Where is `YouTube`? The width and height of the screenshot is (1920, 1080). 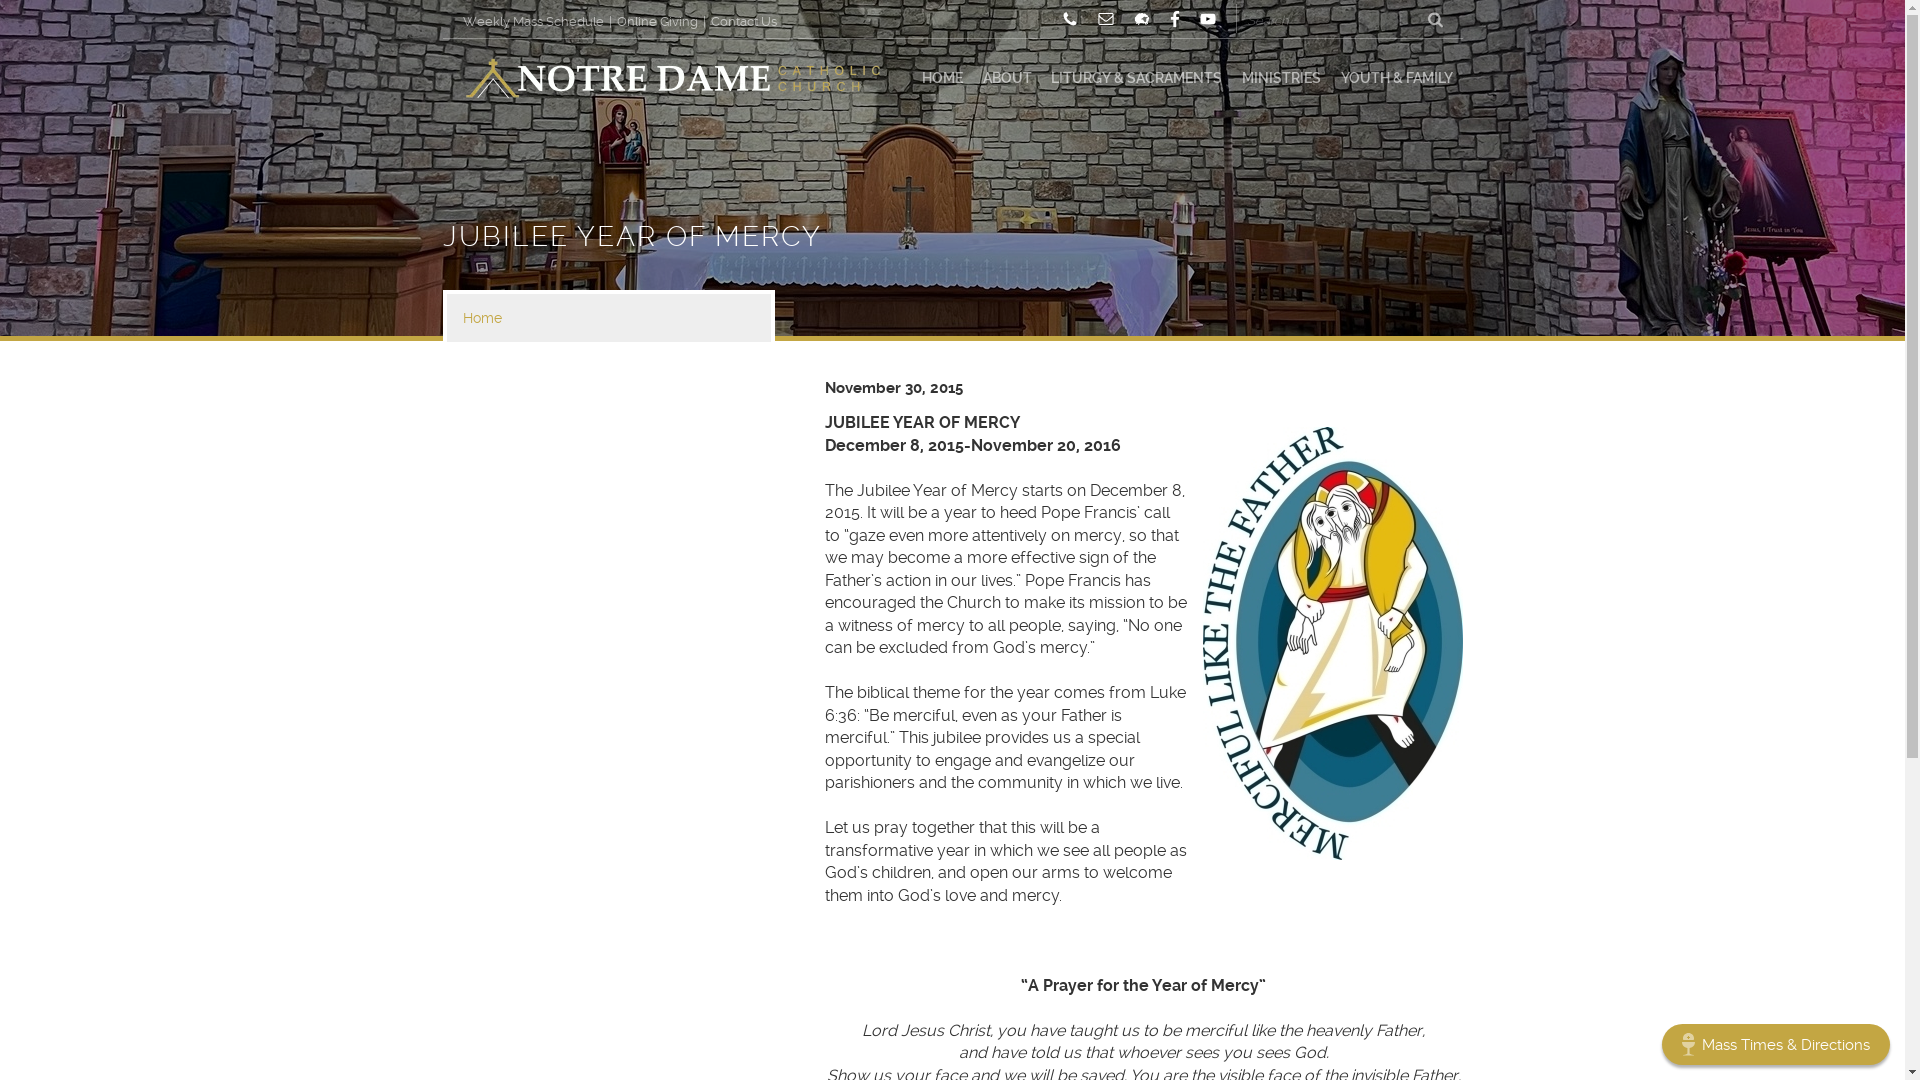 YouTube is located at coordinates (1208, 19).